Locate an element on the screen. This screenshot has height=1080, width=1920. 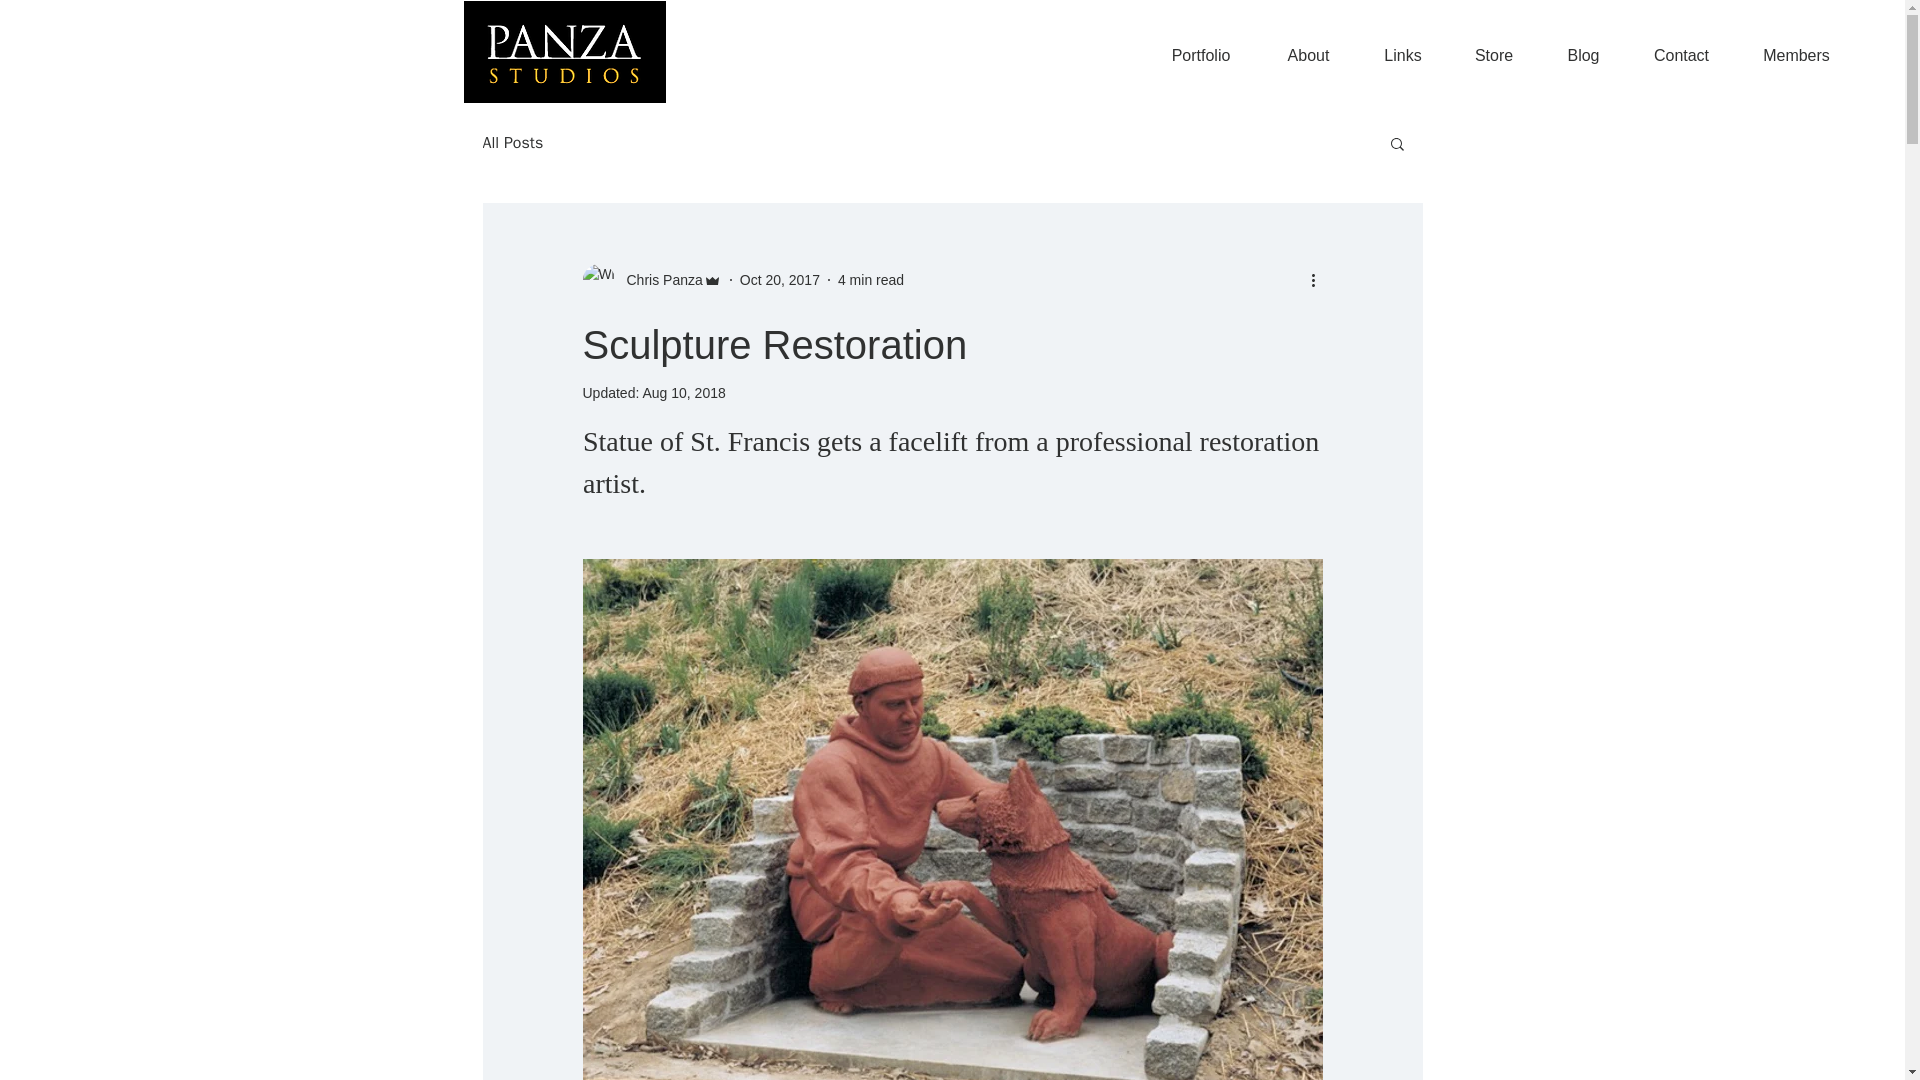
4 min read is located at coordinates (870, 280).